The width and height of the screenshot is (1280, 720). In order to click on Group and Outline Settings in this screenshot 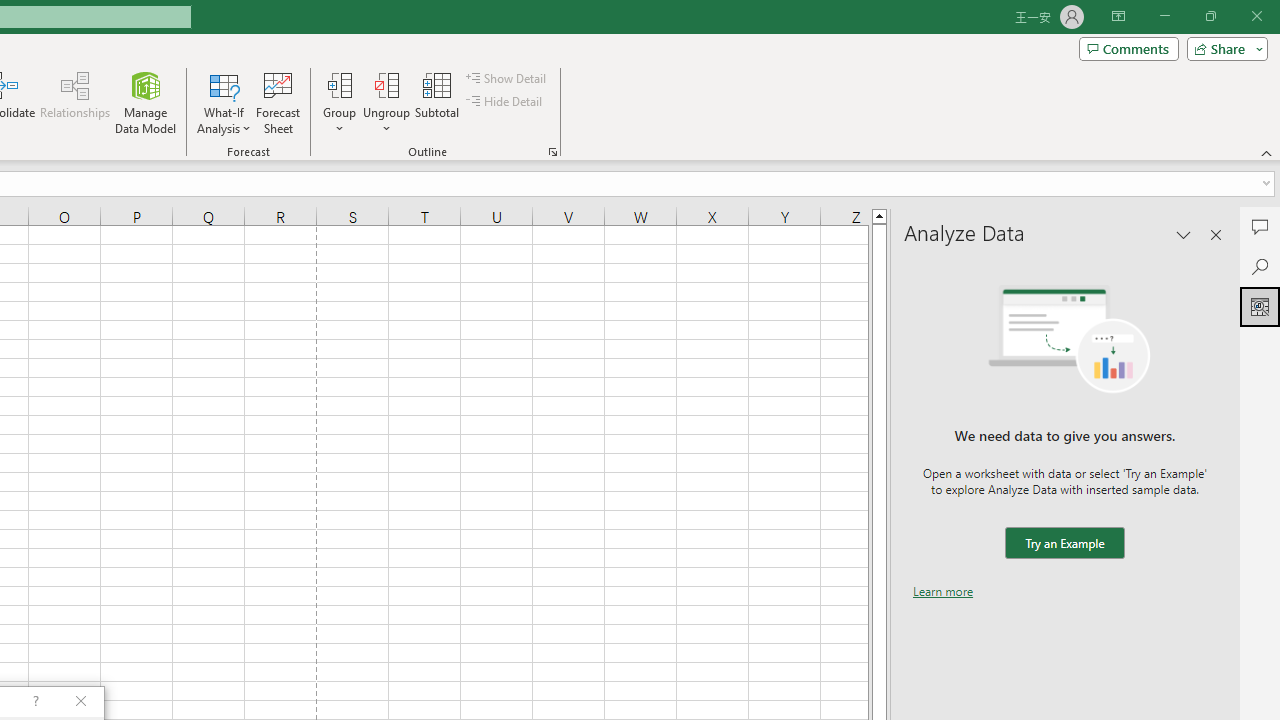, I will do `click(552, 152)`.